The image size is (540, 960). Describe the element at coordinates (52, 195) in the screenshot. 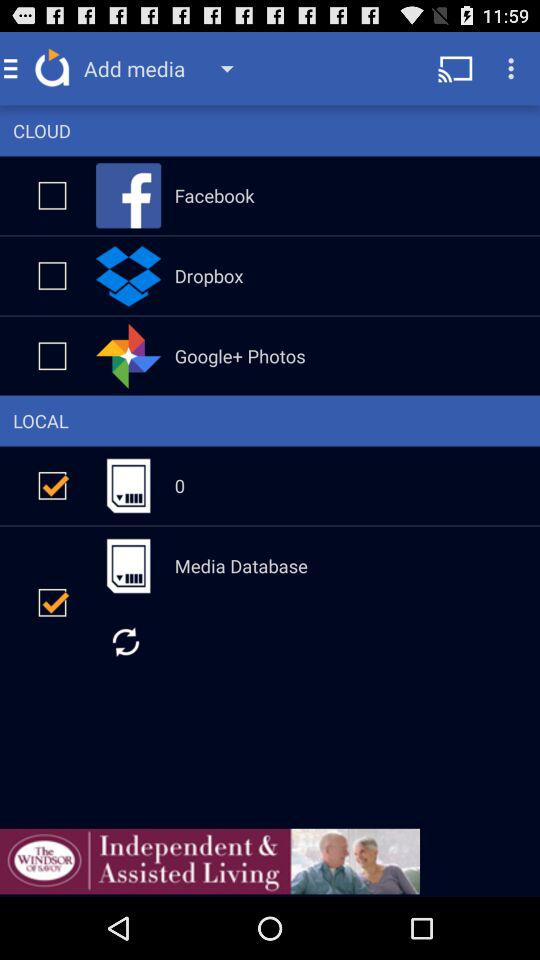

I see `check mark box` at that location.